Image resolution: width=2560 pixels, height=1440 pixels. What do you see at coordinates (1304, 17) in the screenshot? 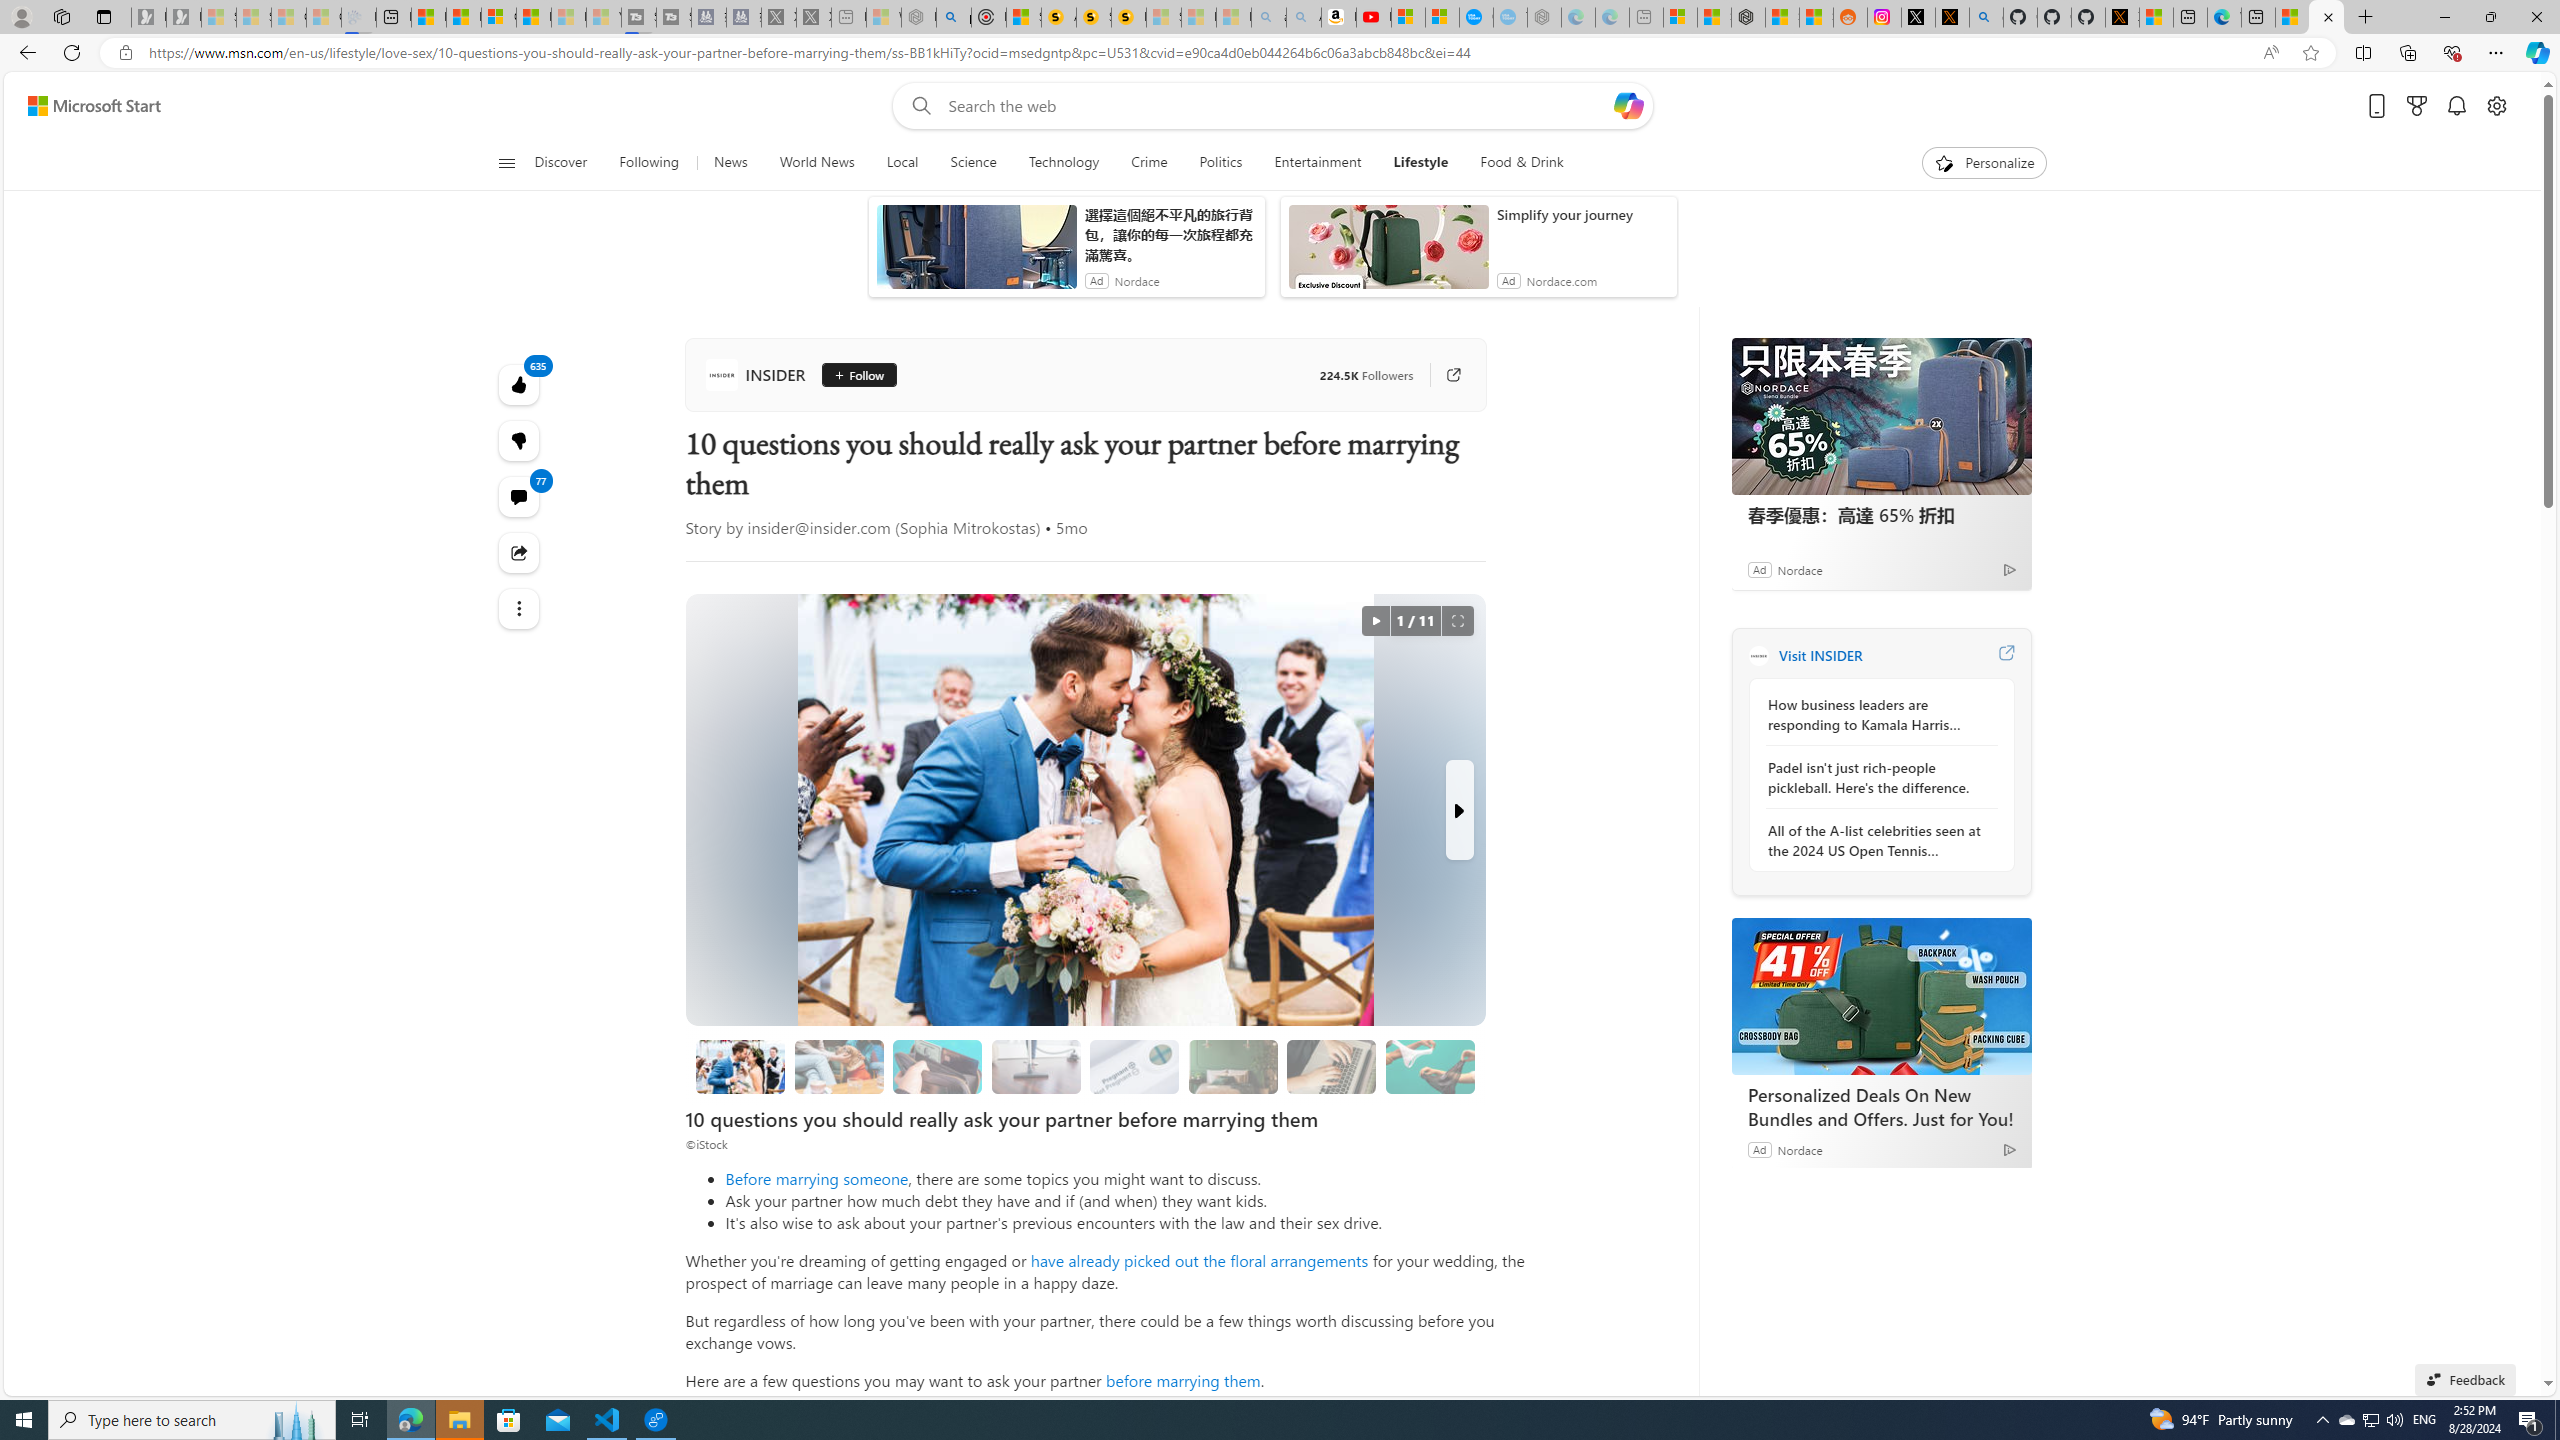
I see `Amazon Echo Dot PNG - Search Images - Sleeping` at bounding box center [1304, 17].